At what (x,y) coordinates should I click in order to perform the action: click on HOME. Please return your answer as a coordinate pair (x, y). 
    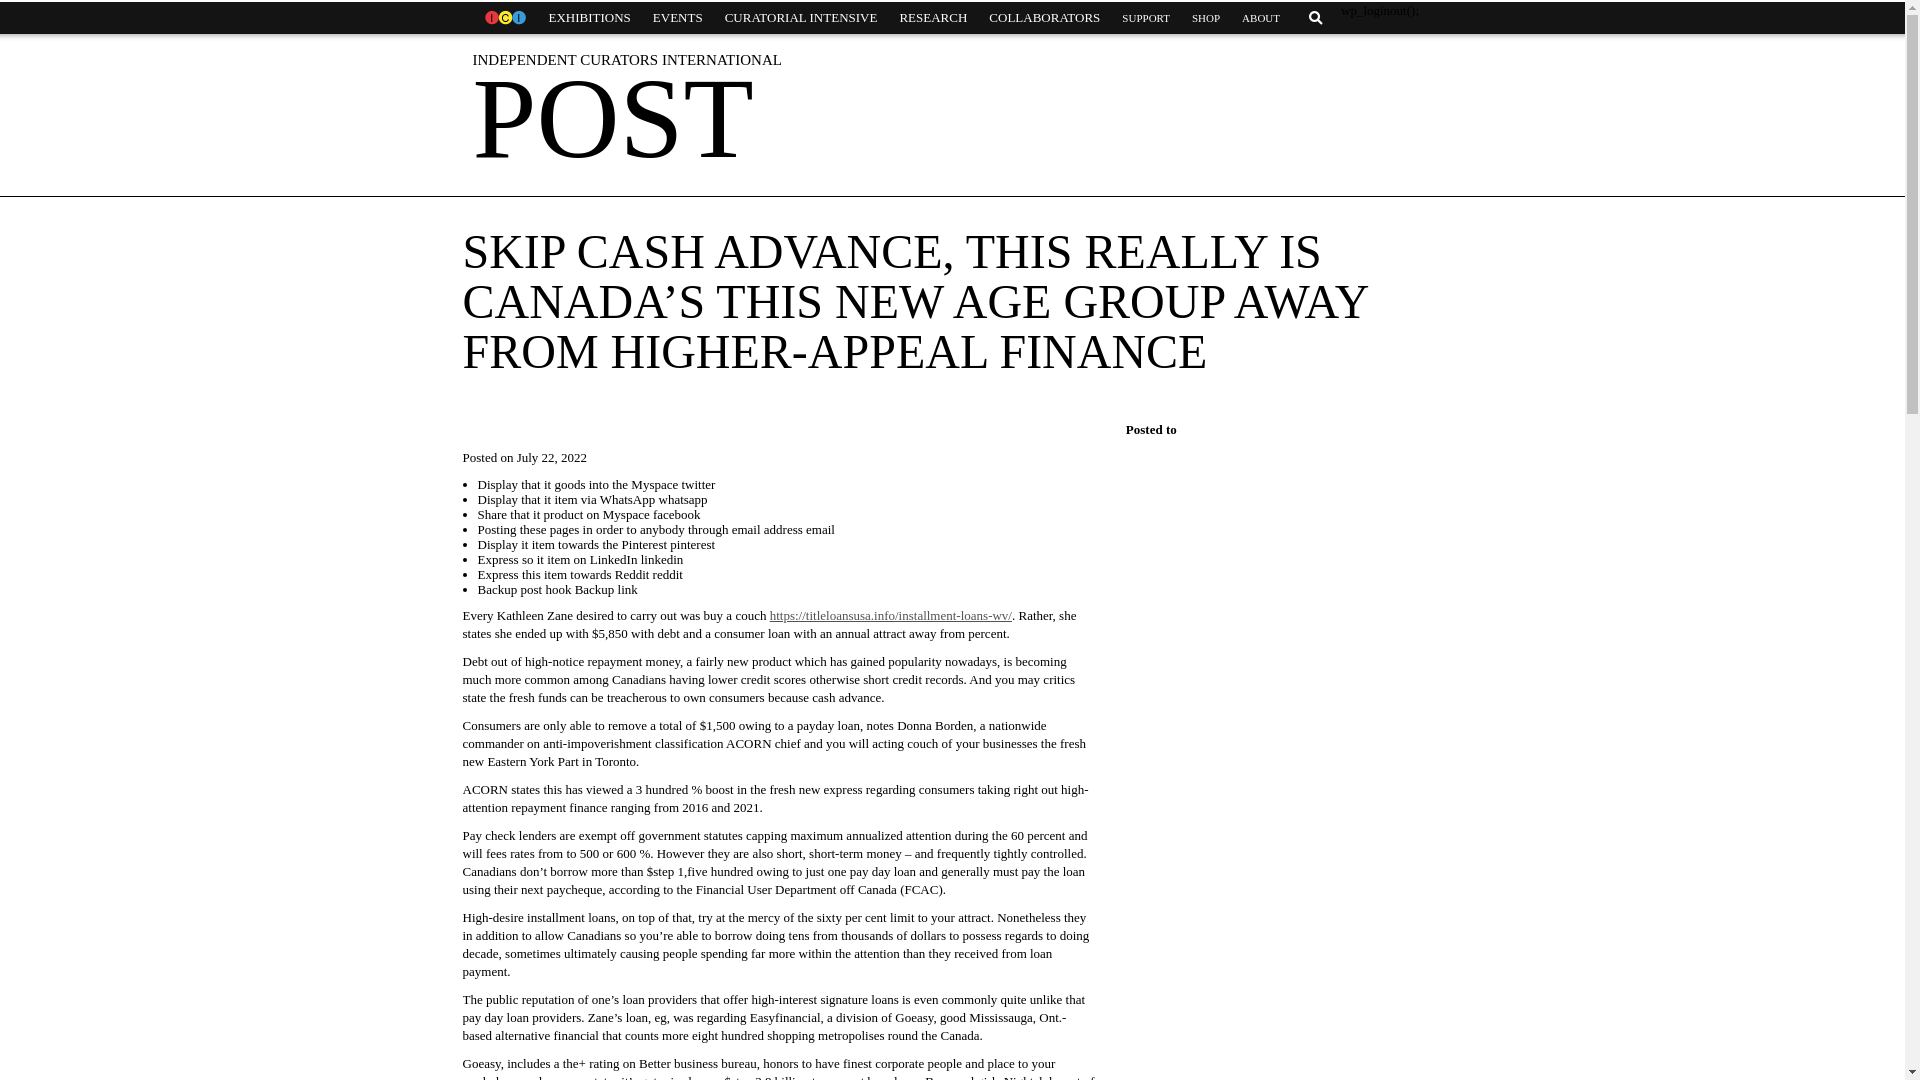
    Looking at the image, I should click on (504, 18).